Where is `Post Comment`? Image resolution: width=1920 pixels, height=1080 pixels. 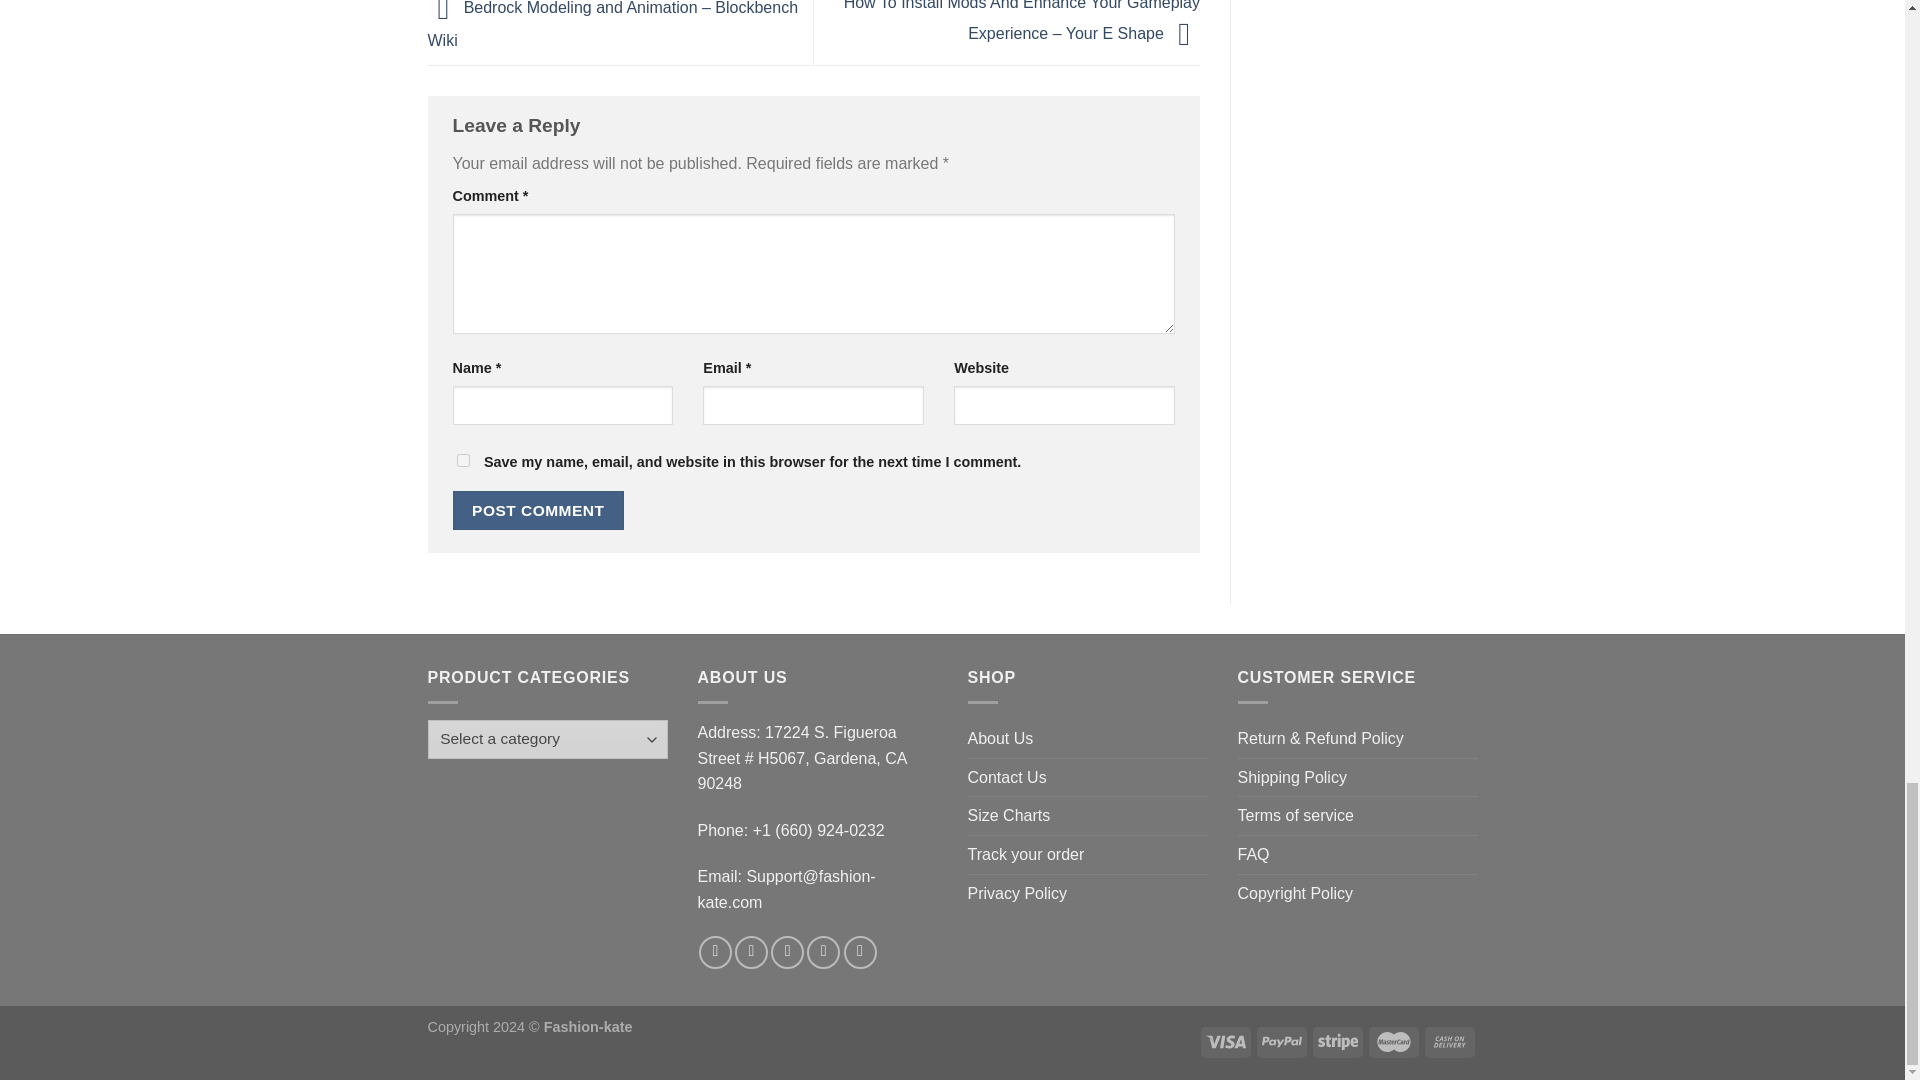 Post Comment is located at coordinates (538, 510).